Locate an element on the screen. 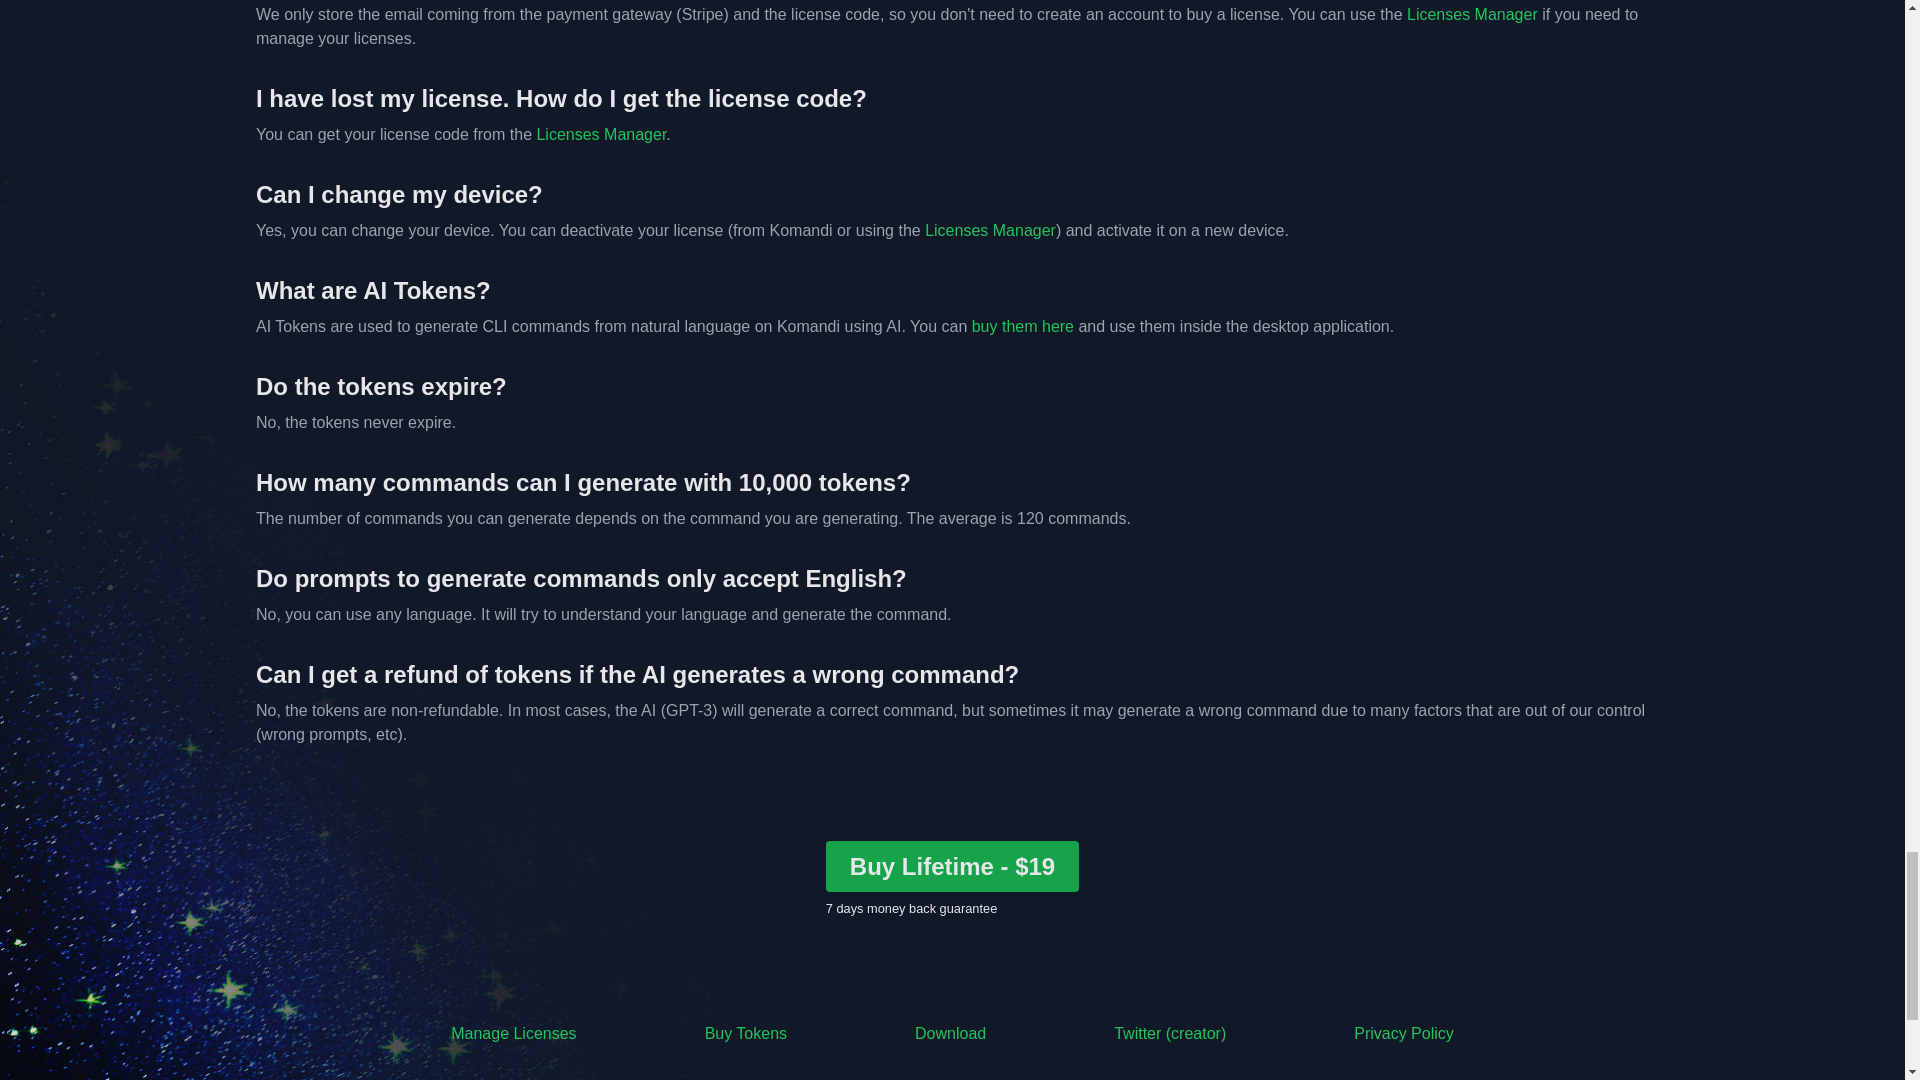 Image resolution: width=1920 pixels, height=1080 pixels. Download is located at coordinates (950, 1034).